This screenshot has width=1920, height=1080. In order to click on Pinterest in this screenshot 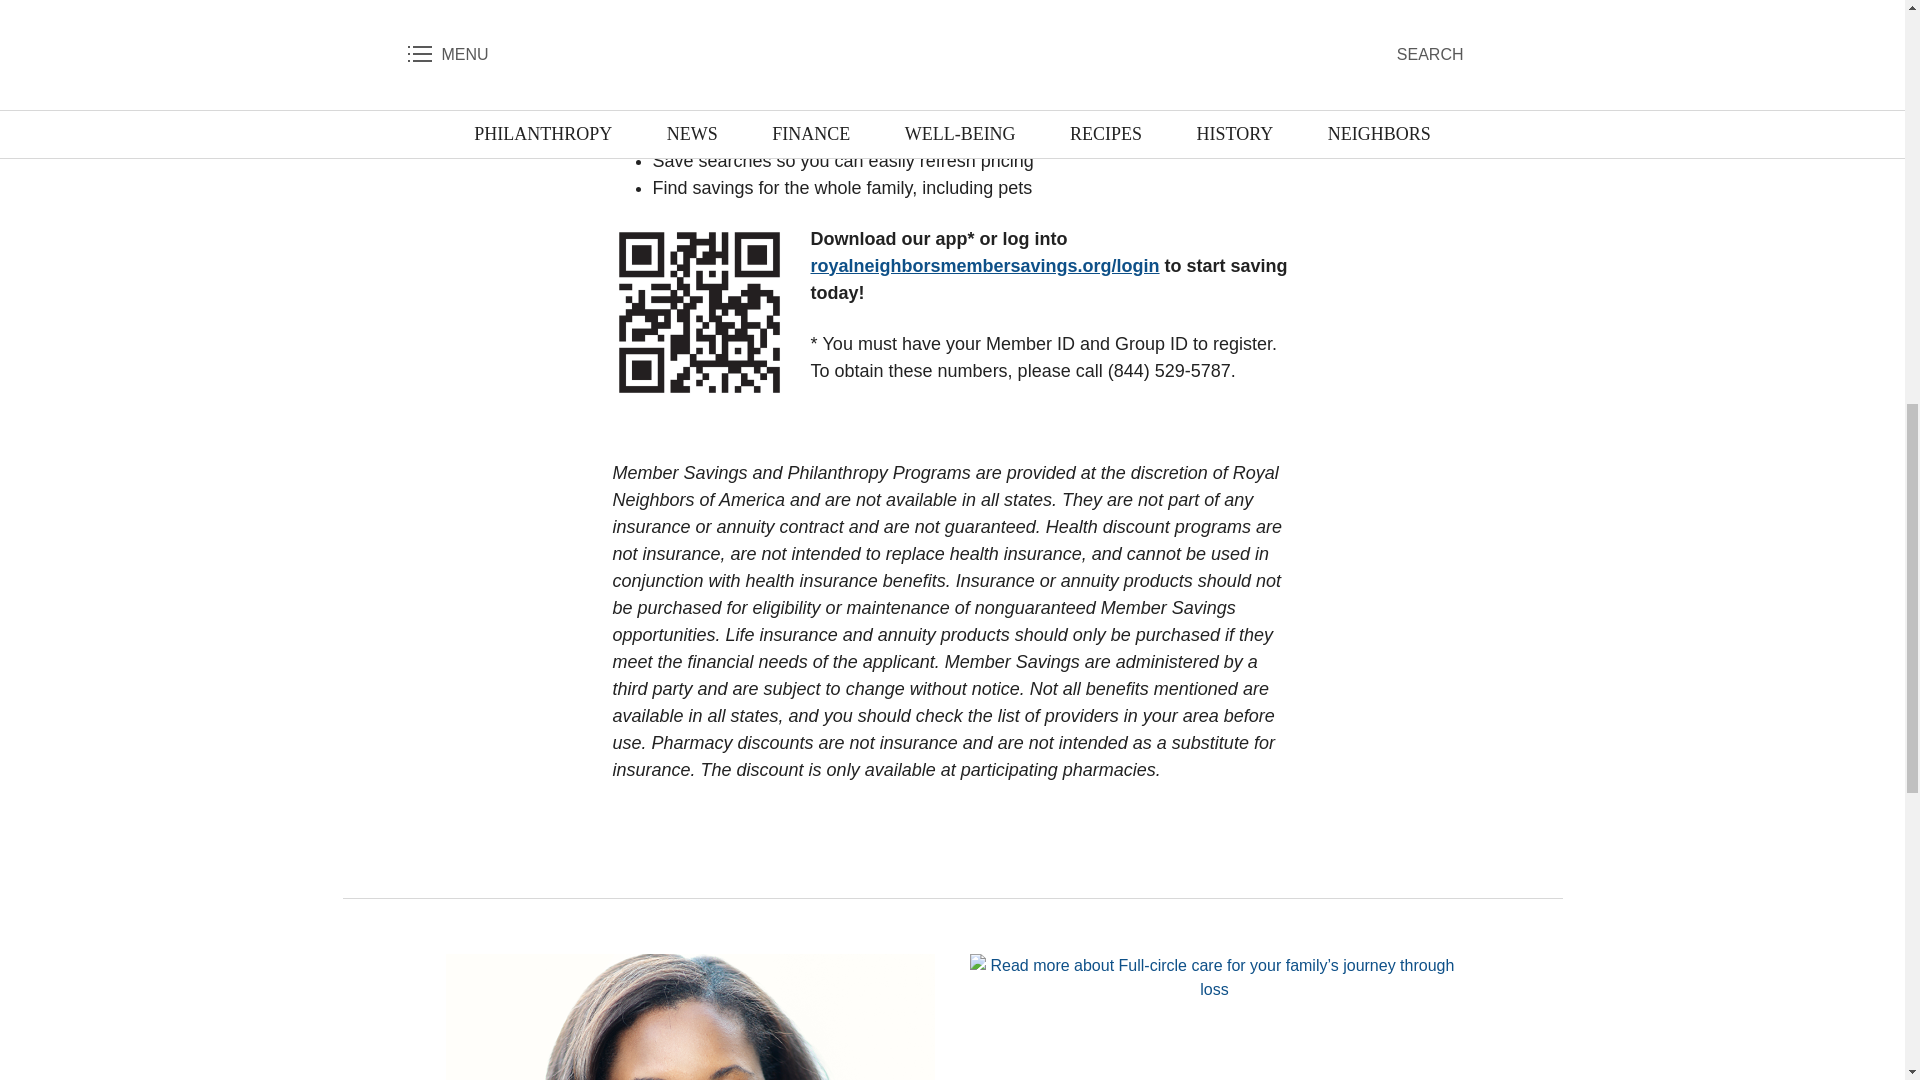, I will do `click(994, 822)`.